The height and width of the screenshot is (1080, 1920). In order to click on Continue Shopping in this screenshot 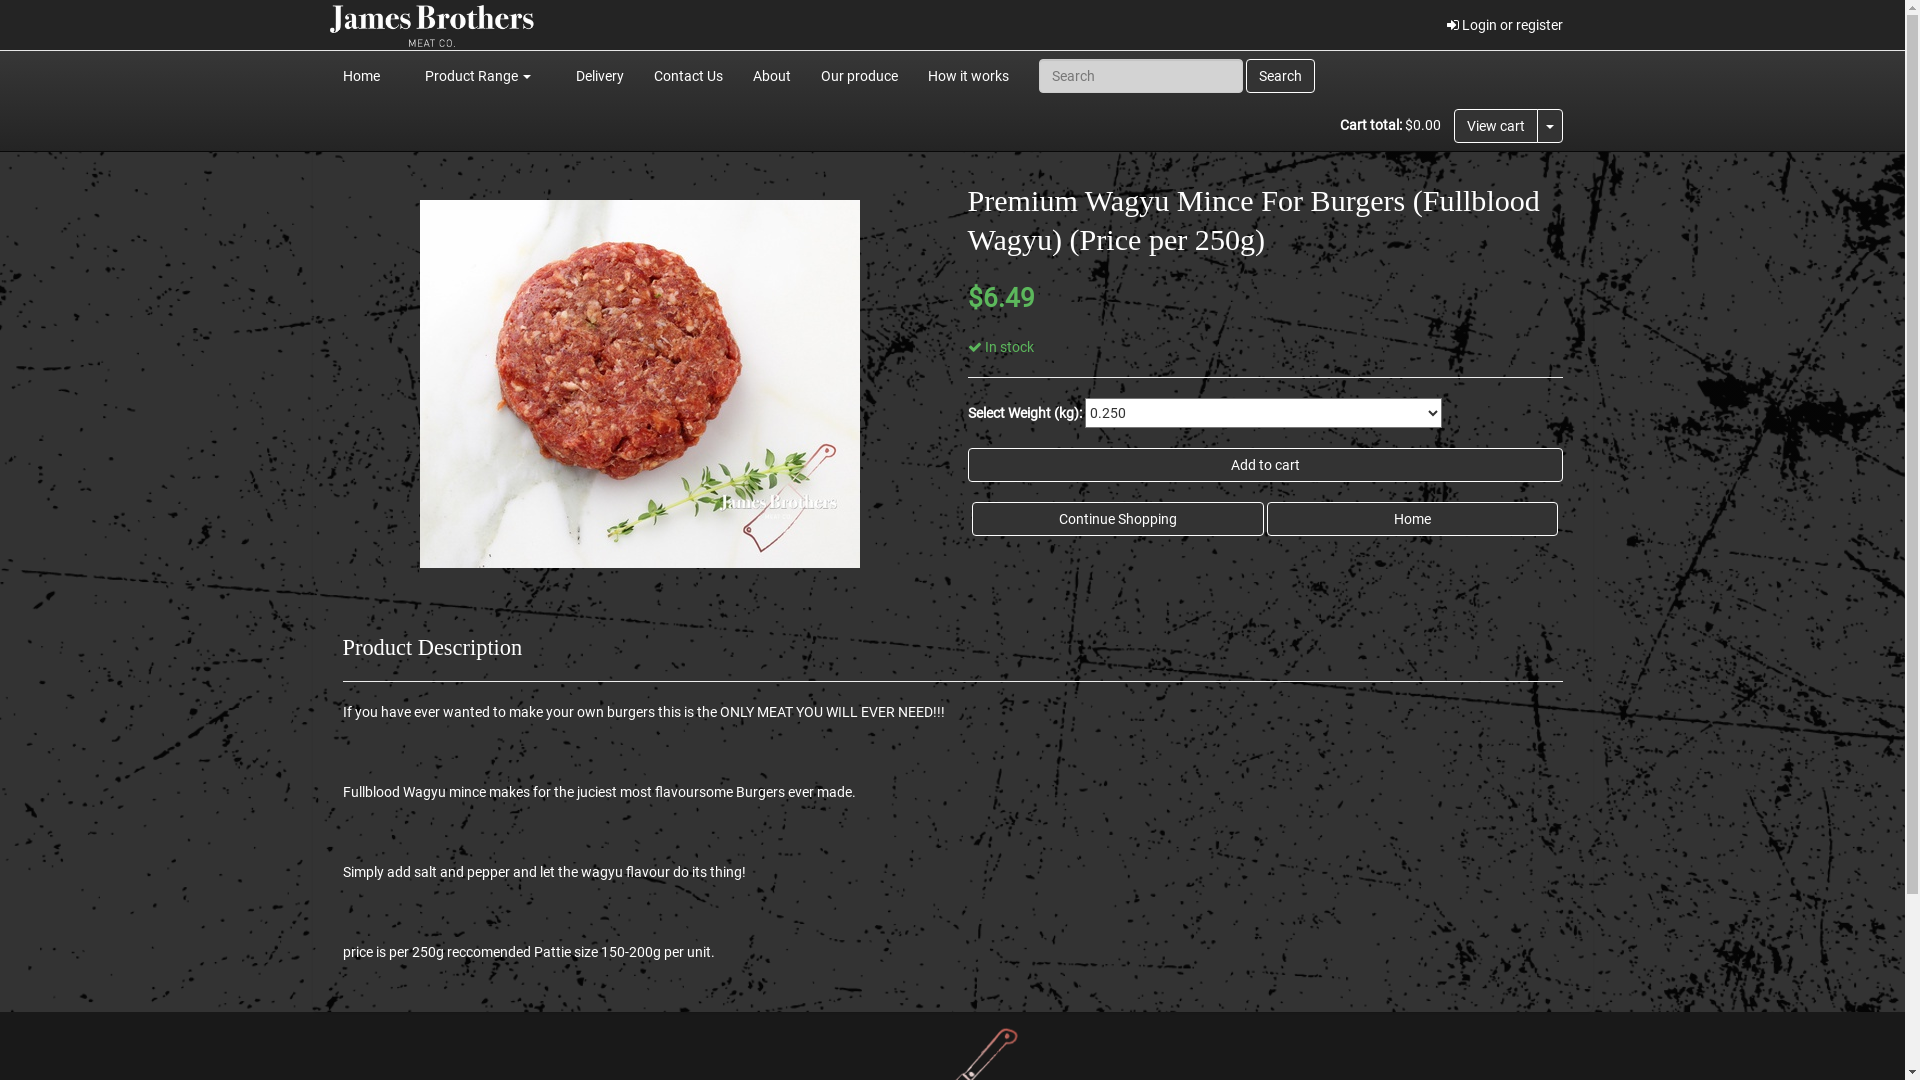, I will do `click(1118, 519)`.